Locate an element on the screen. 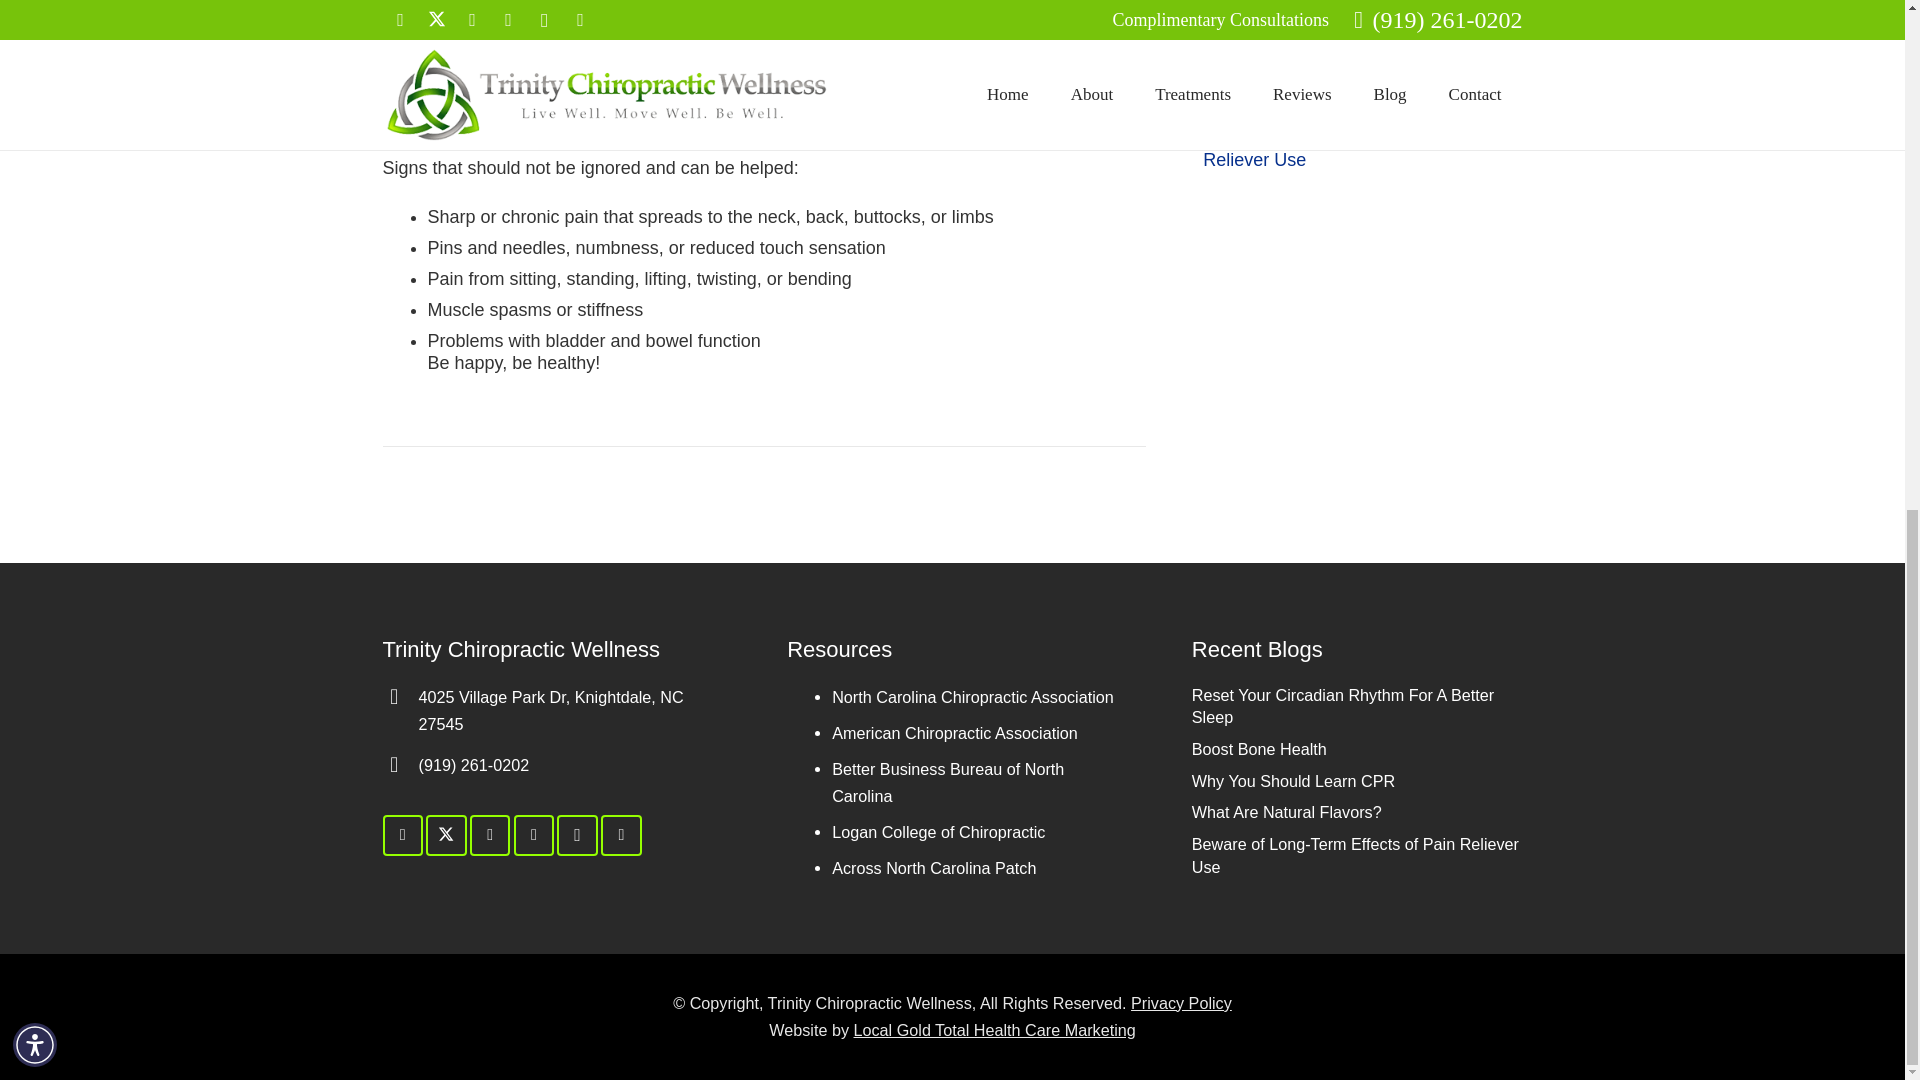  Boost Bone Health is located at coordinates (1278, 32).